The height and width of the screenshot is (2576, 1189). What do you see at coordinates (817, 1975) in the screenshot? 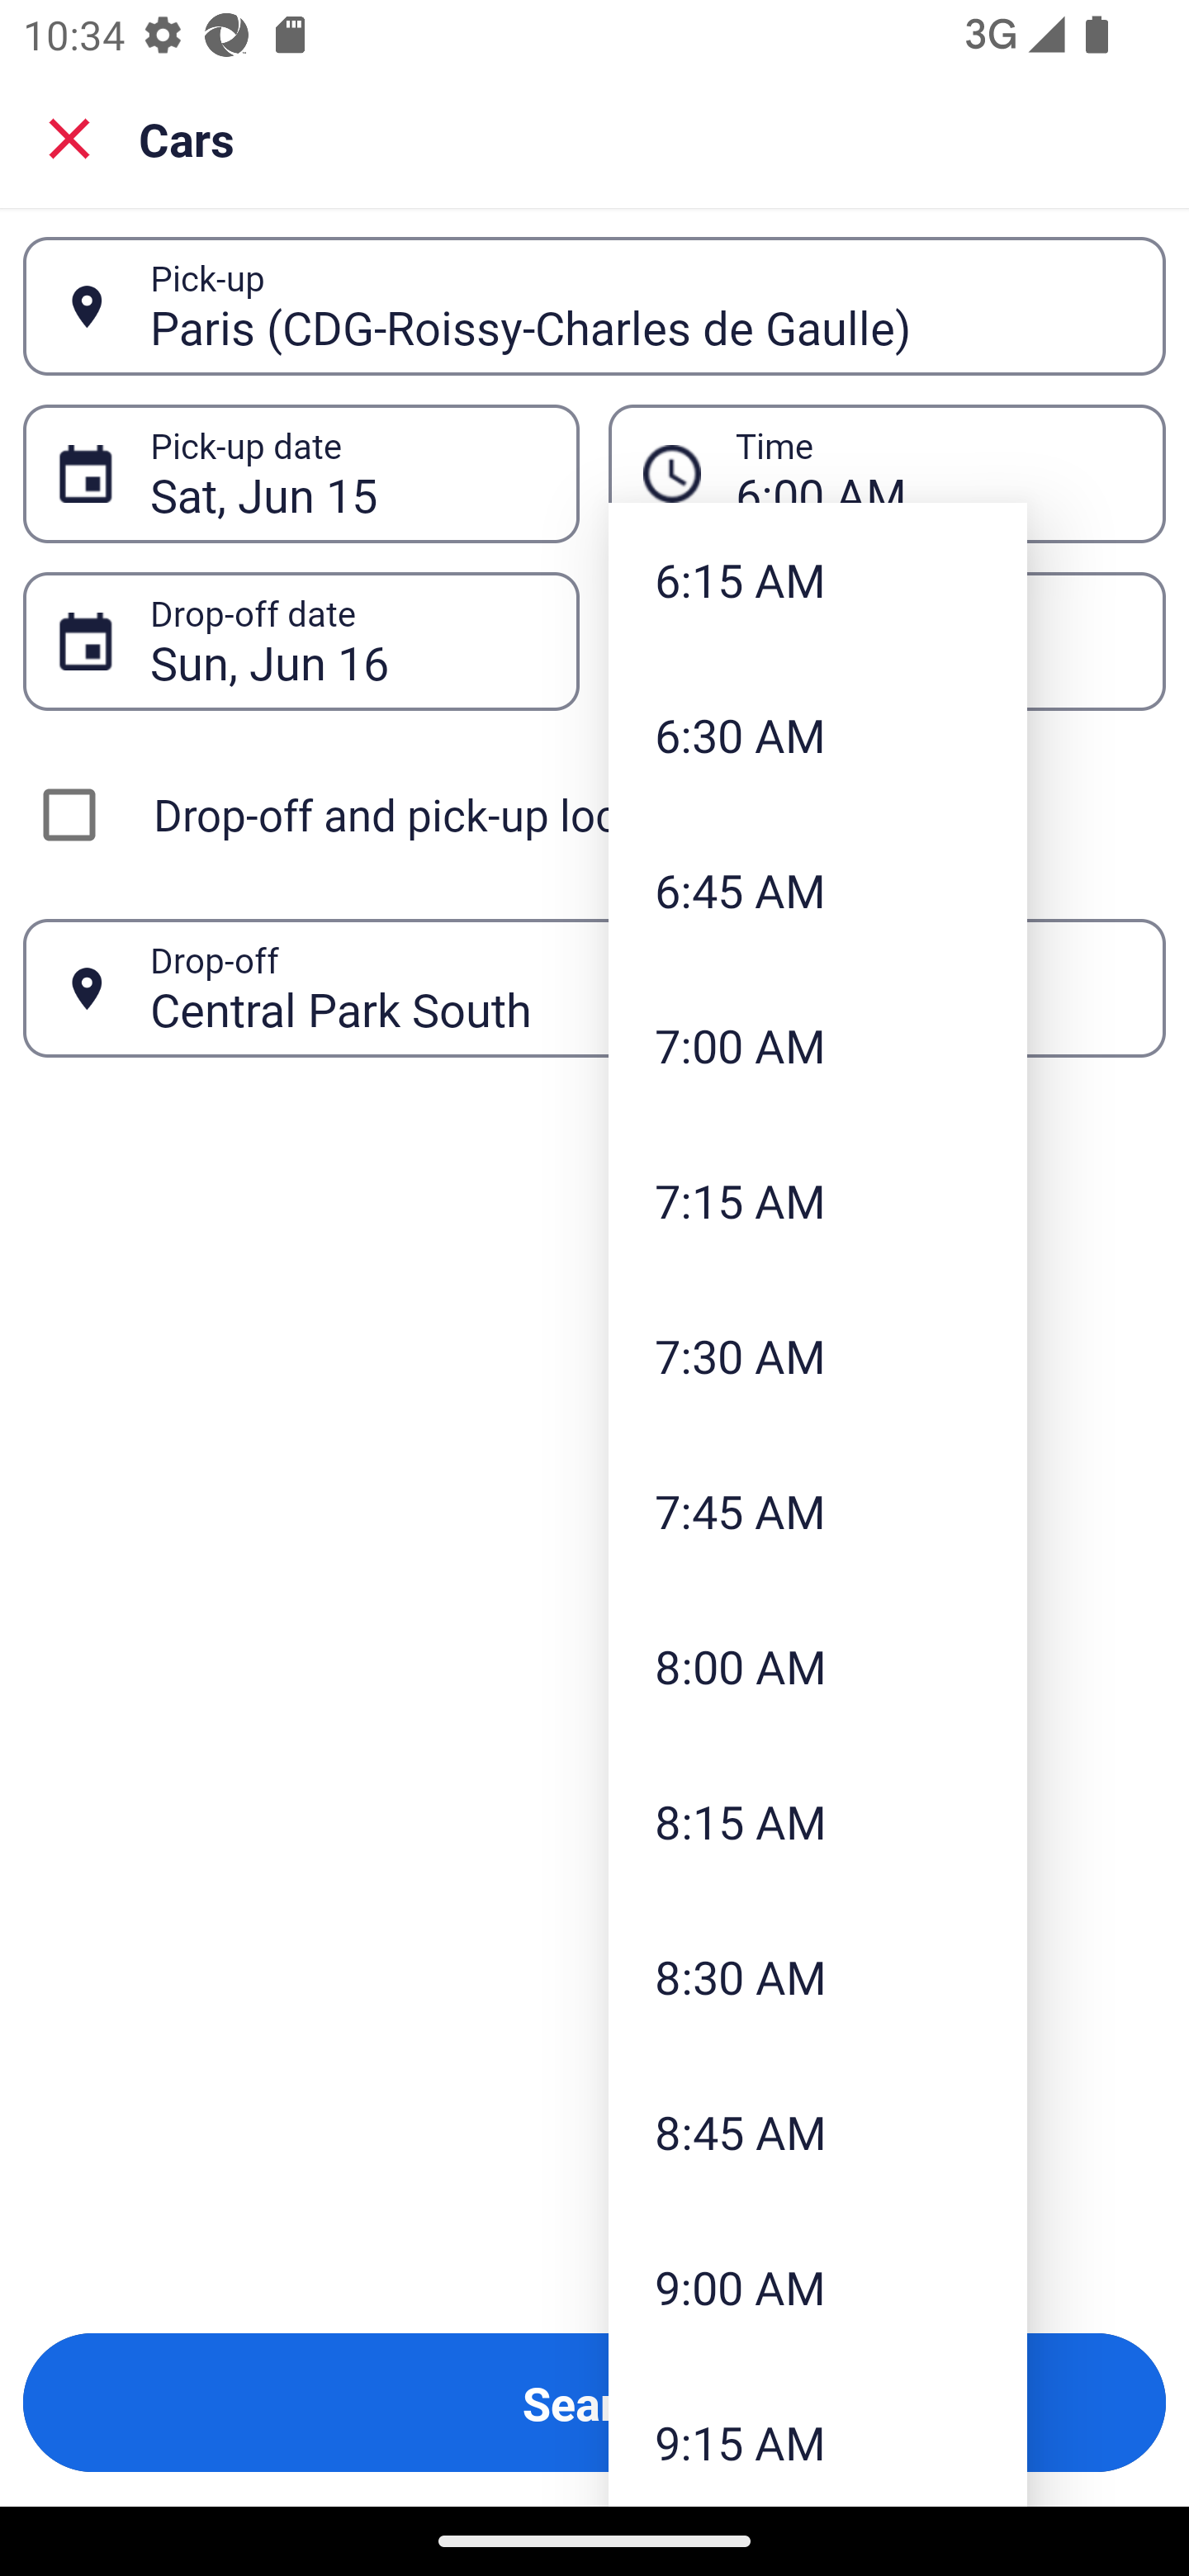
I see `8:30 AM` at bounding box center [817, 1975].